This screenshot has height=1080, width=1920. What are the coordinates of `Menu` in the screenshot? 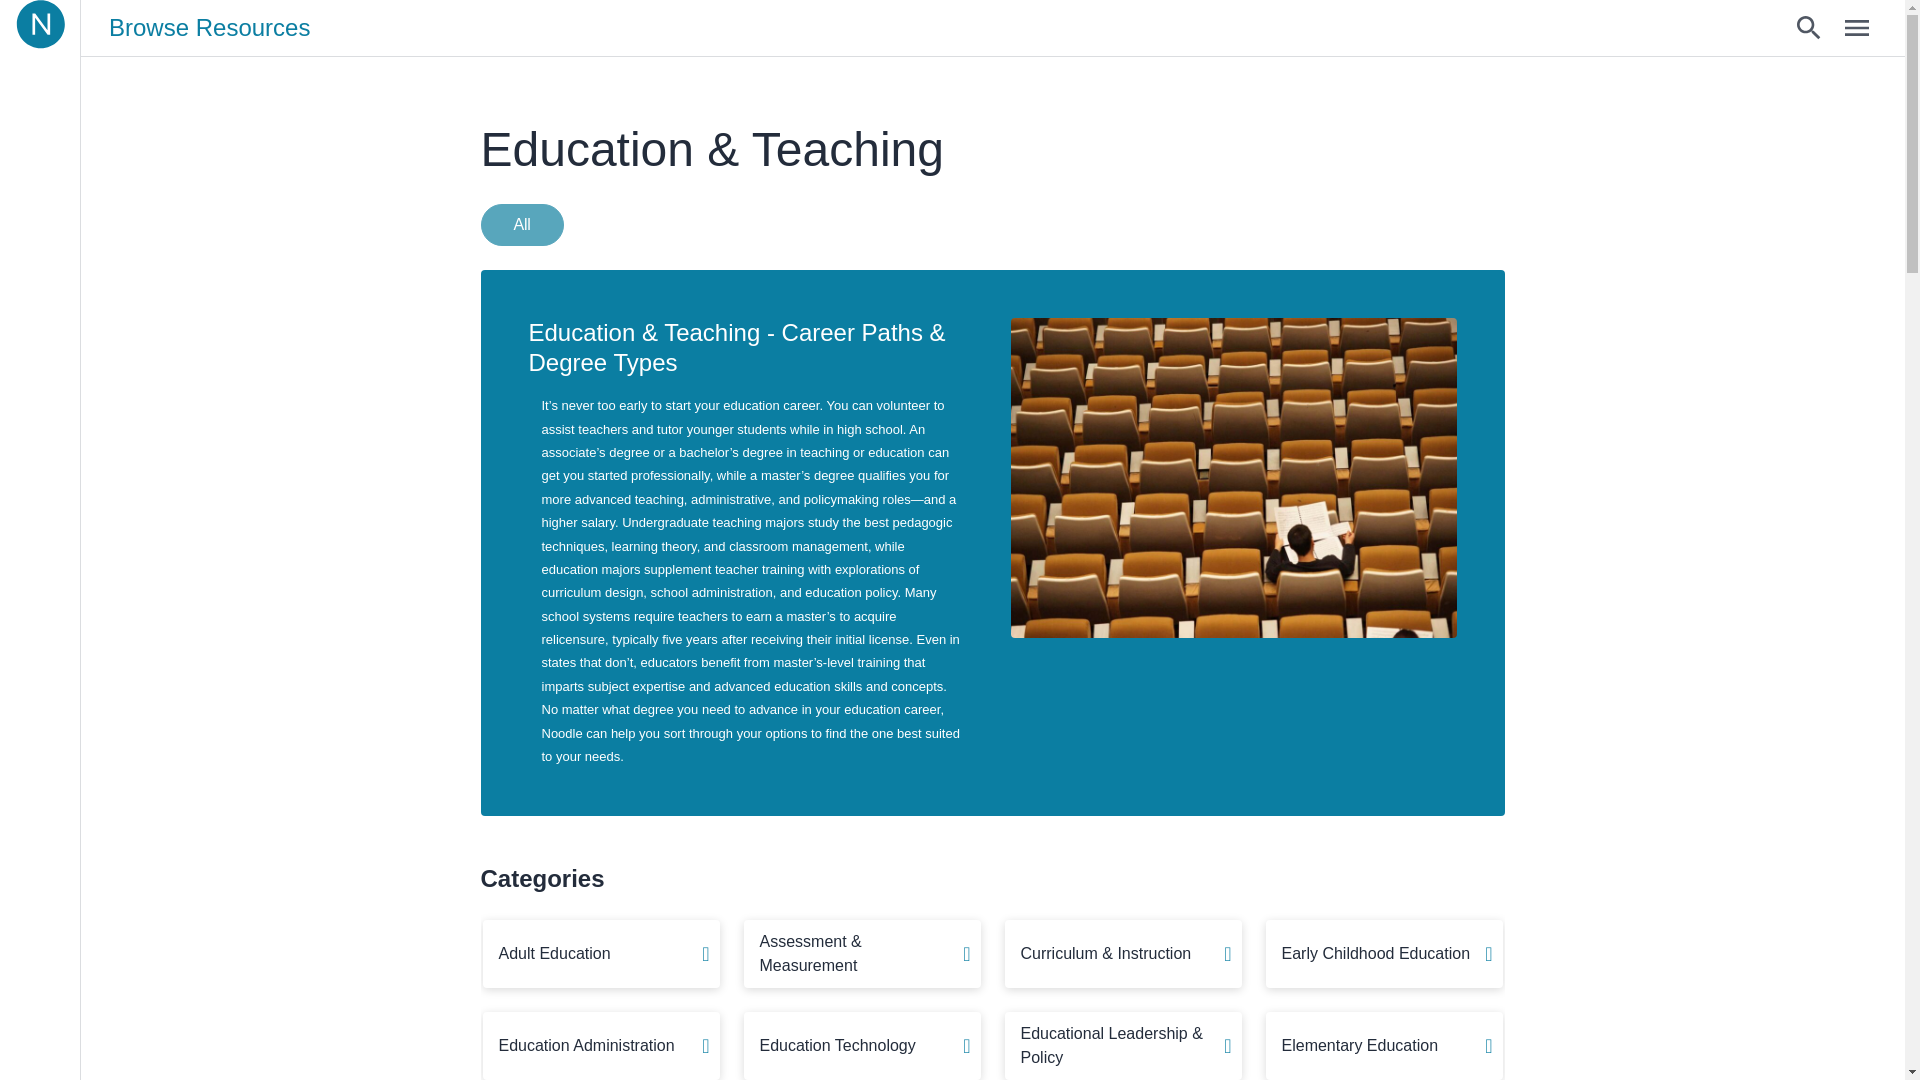 It's located at (1857, 28).